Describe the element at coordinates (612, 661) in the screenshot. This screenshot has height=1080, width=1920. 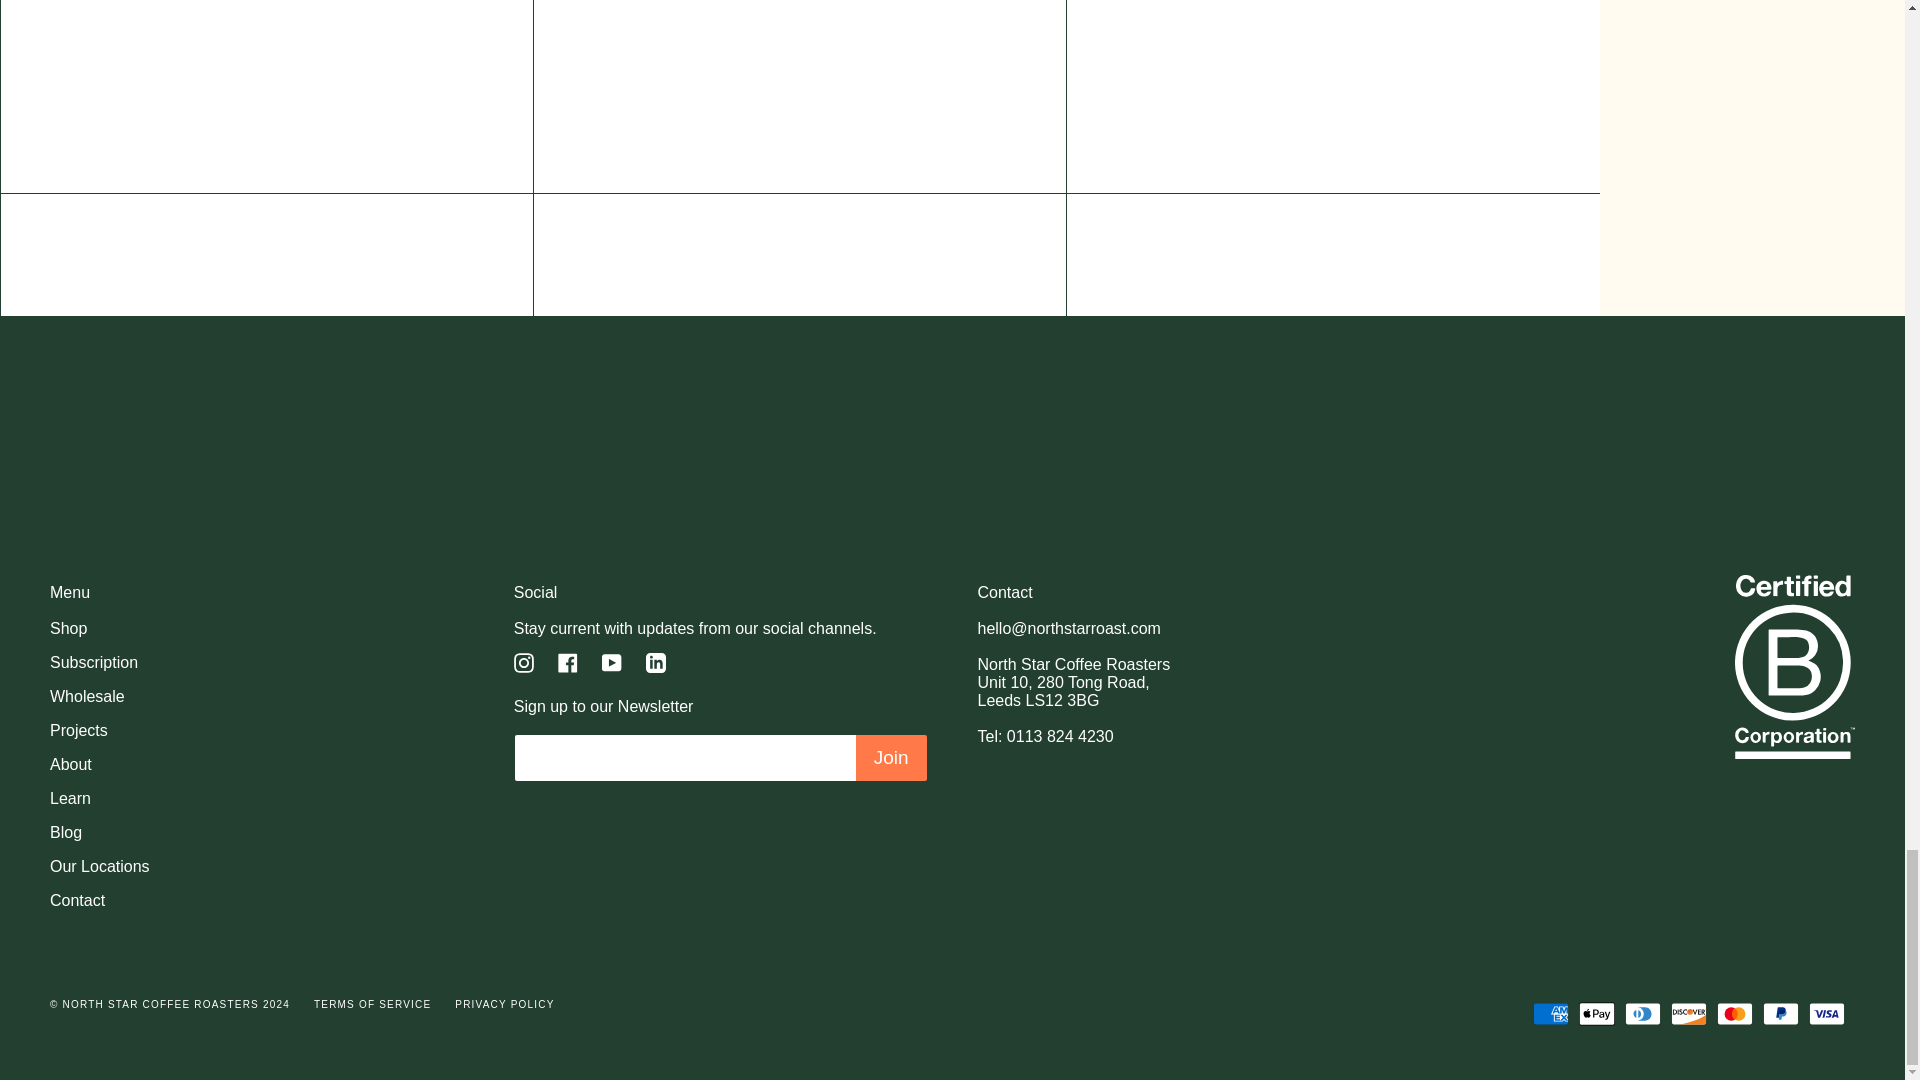
I see `North Star Coffee Roasters on YouTube` at that location.